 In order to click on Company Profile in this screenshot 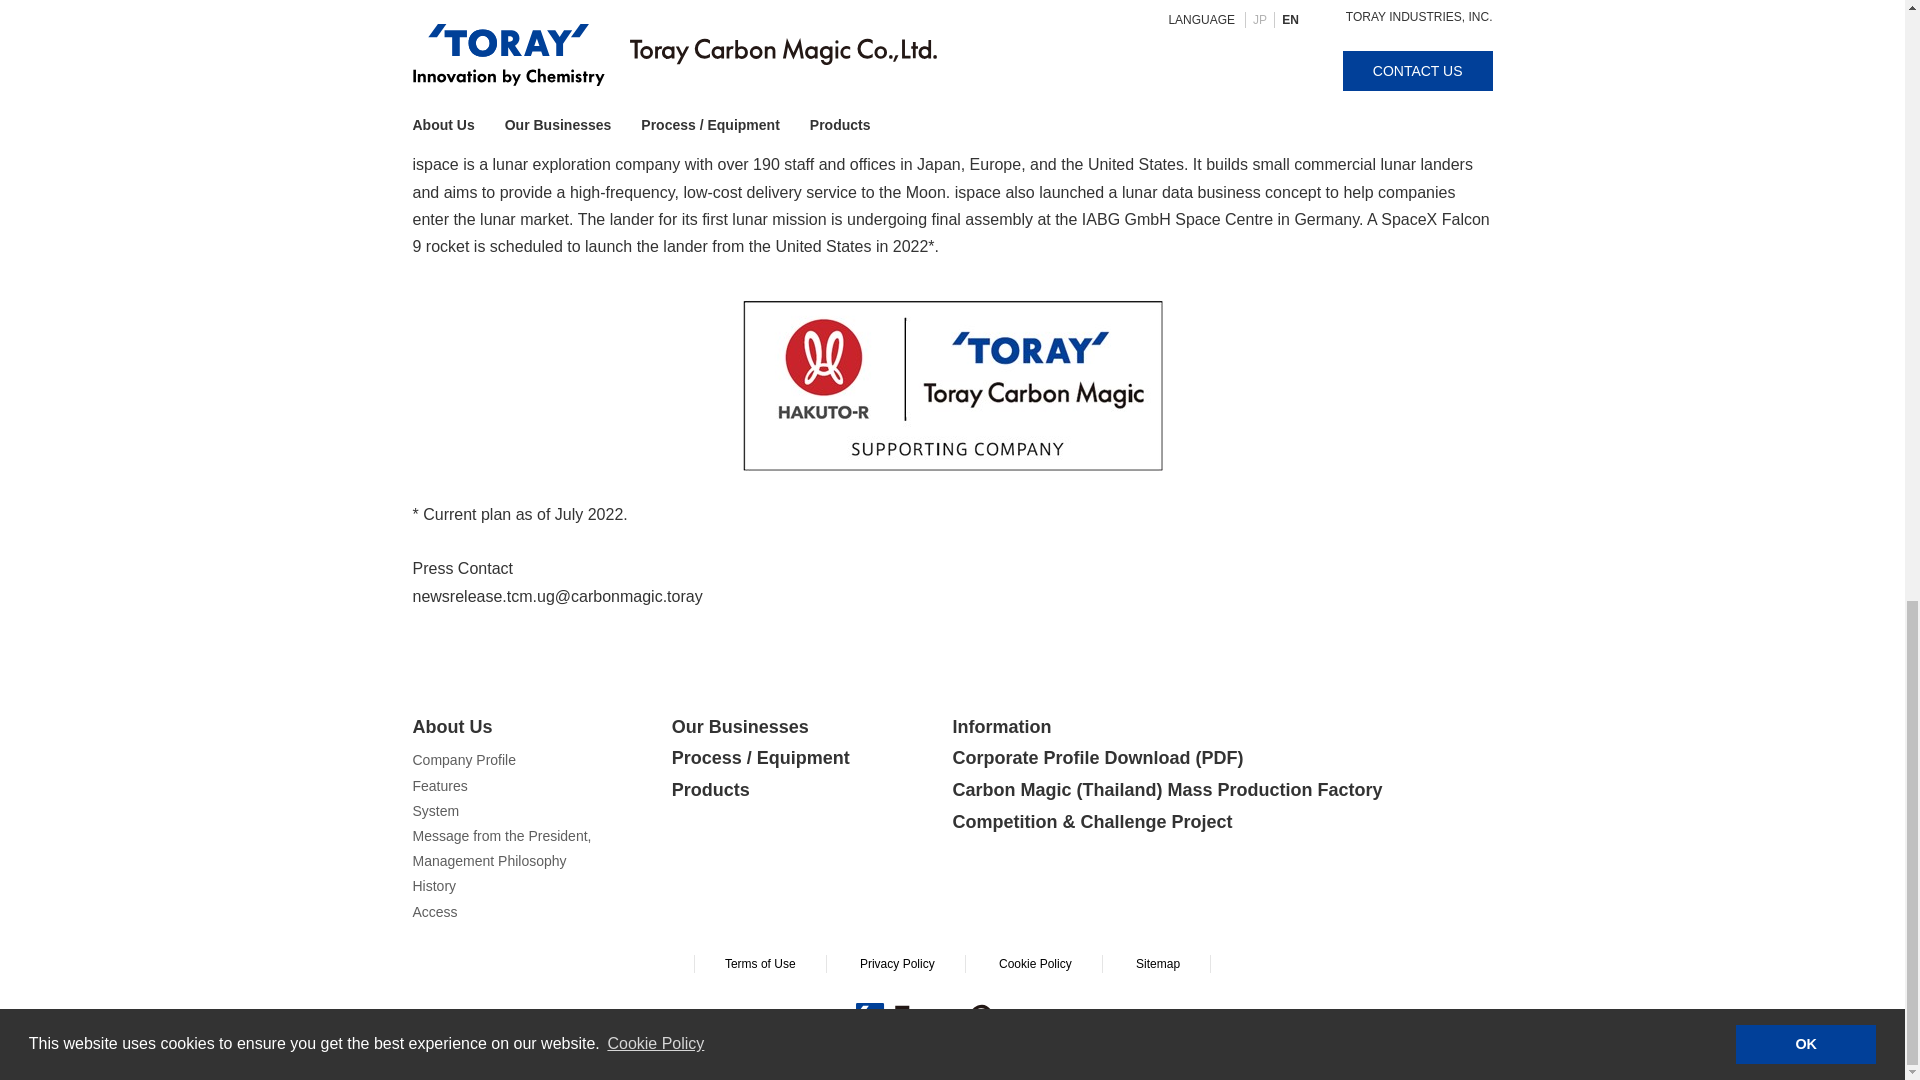, I will do `click(464, 759)`.